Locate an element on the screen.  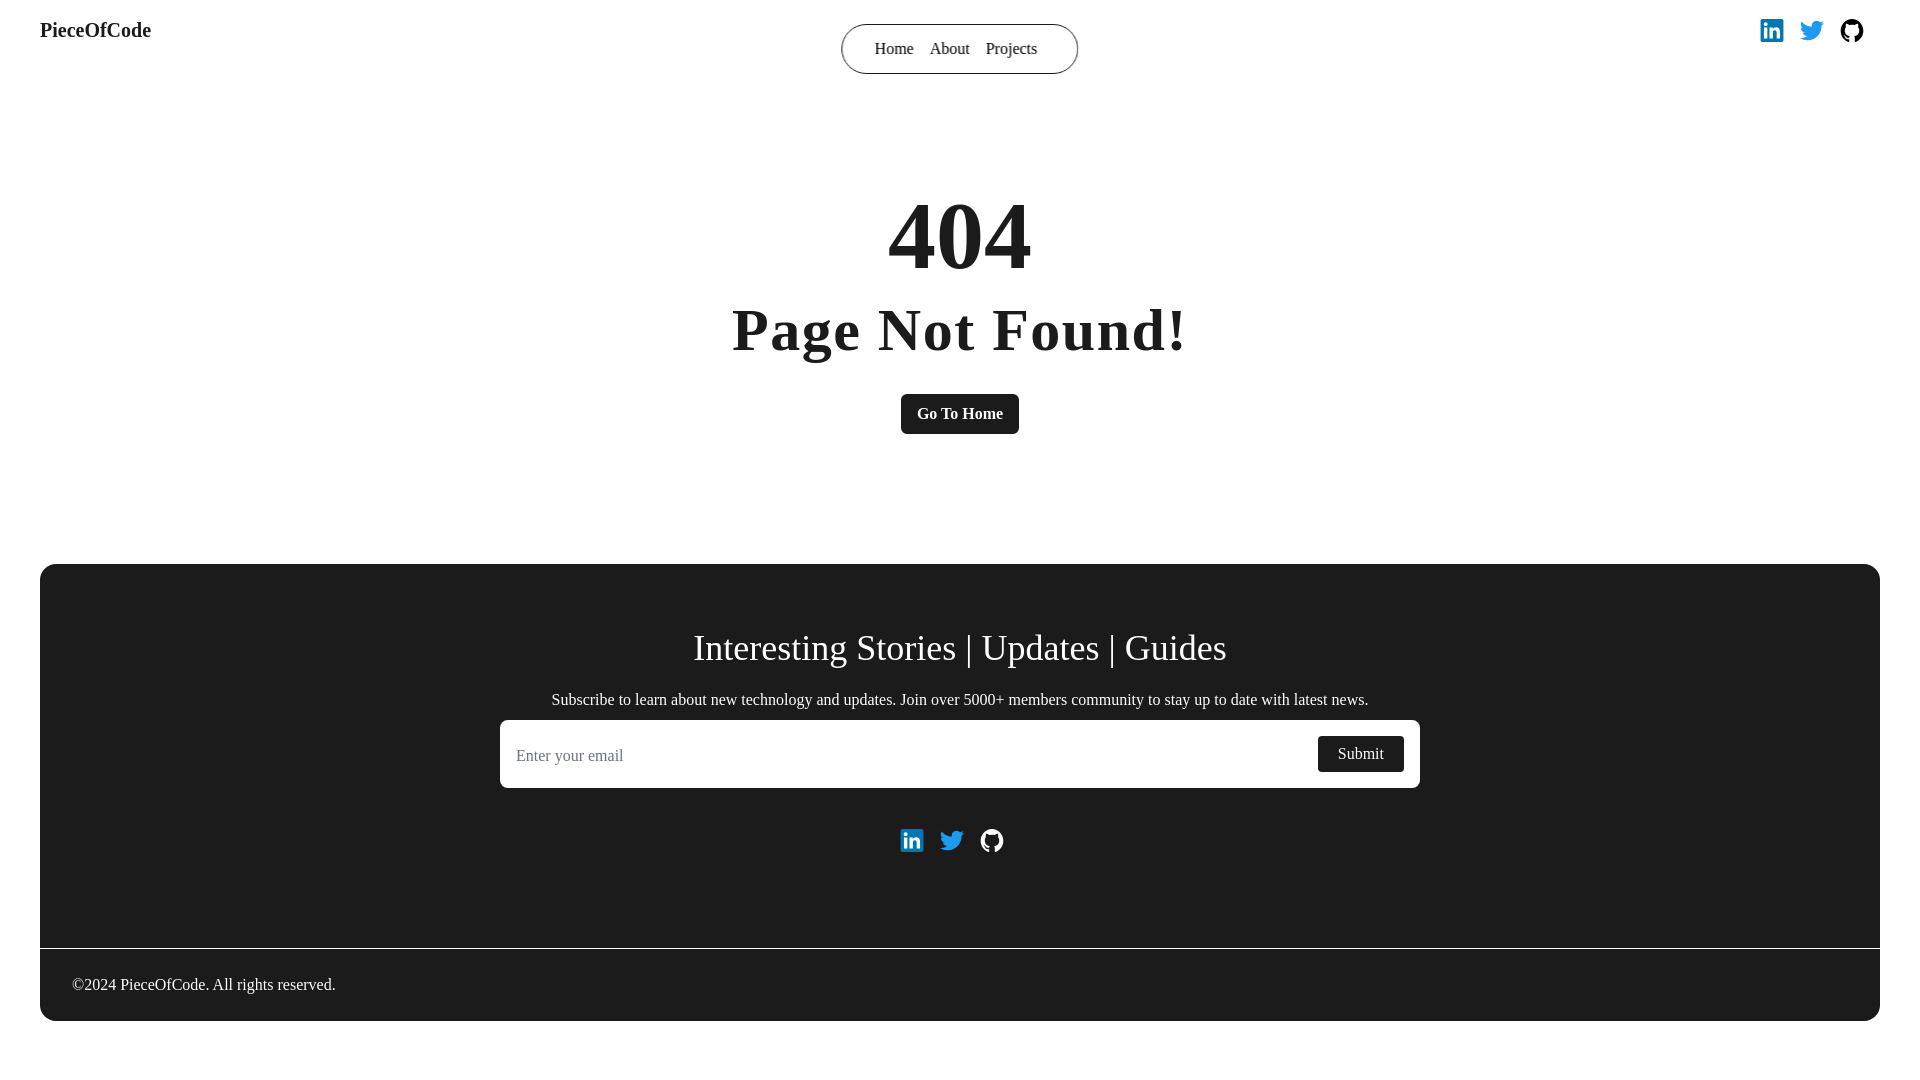
Go To Home is located at coordinates (960, 414).